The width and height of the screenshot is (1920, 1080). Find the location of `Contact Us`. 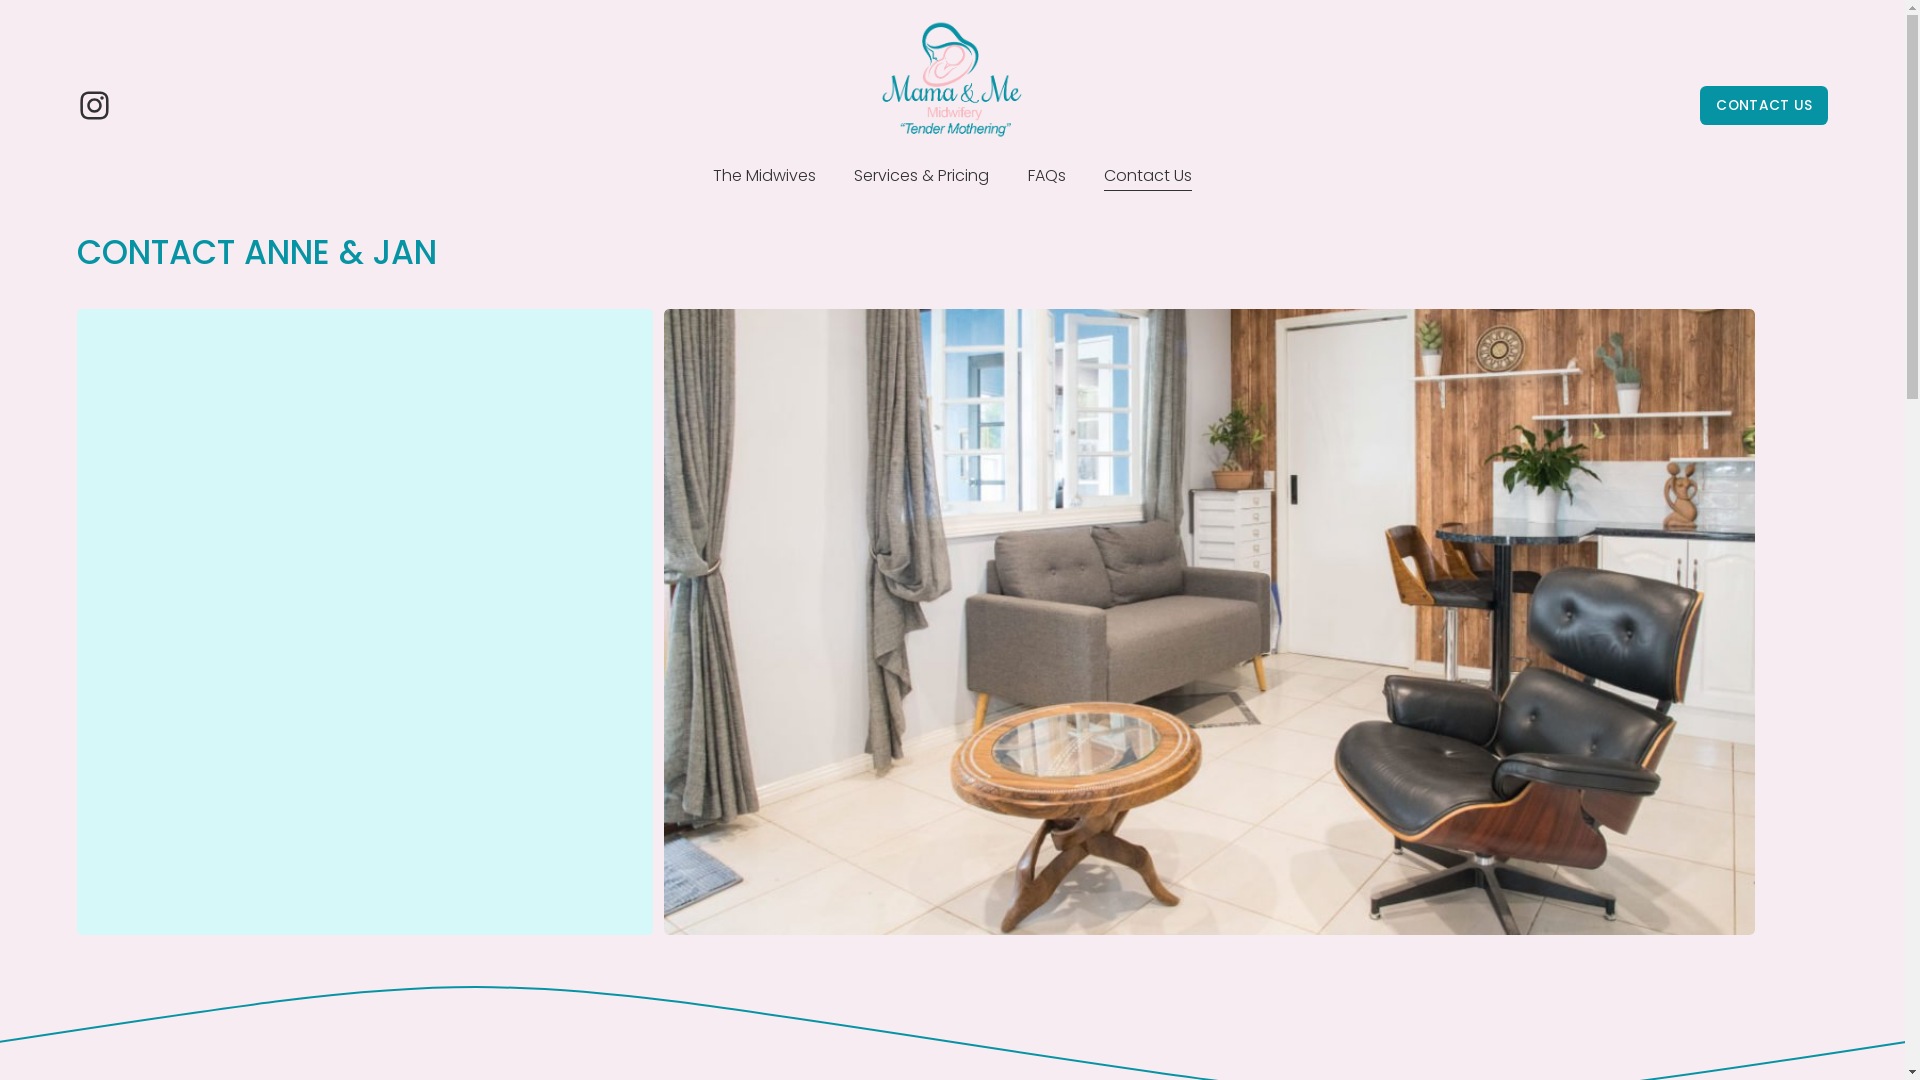

Contact Us is located at coordinates (1148, 176).